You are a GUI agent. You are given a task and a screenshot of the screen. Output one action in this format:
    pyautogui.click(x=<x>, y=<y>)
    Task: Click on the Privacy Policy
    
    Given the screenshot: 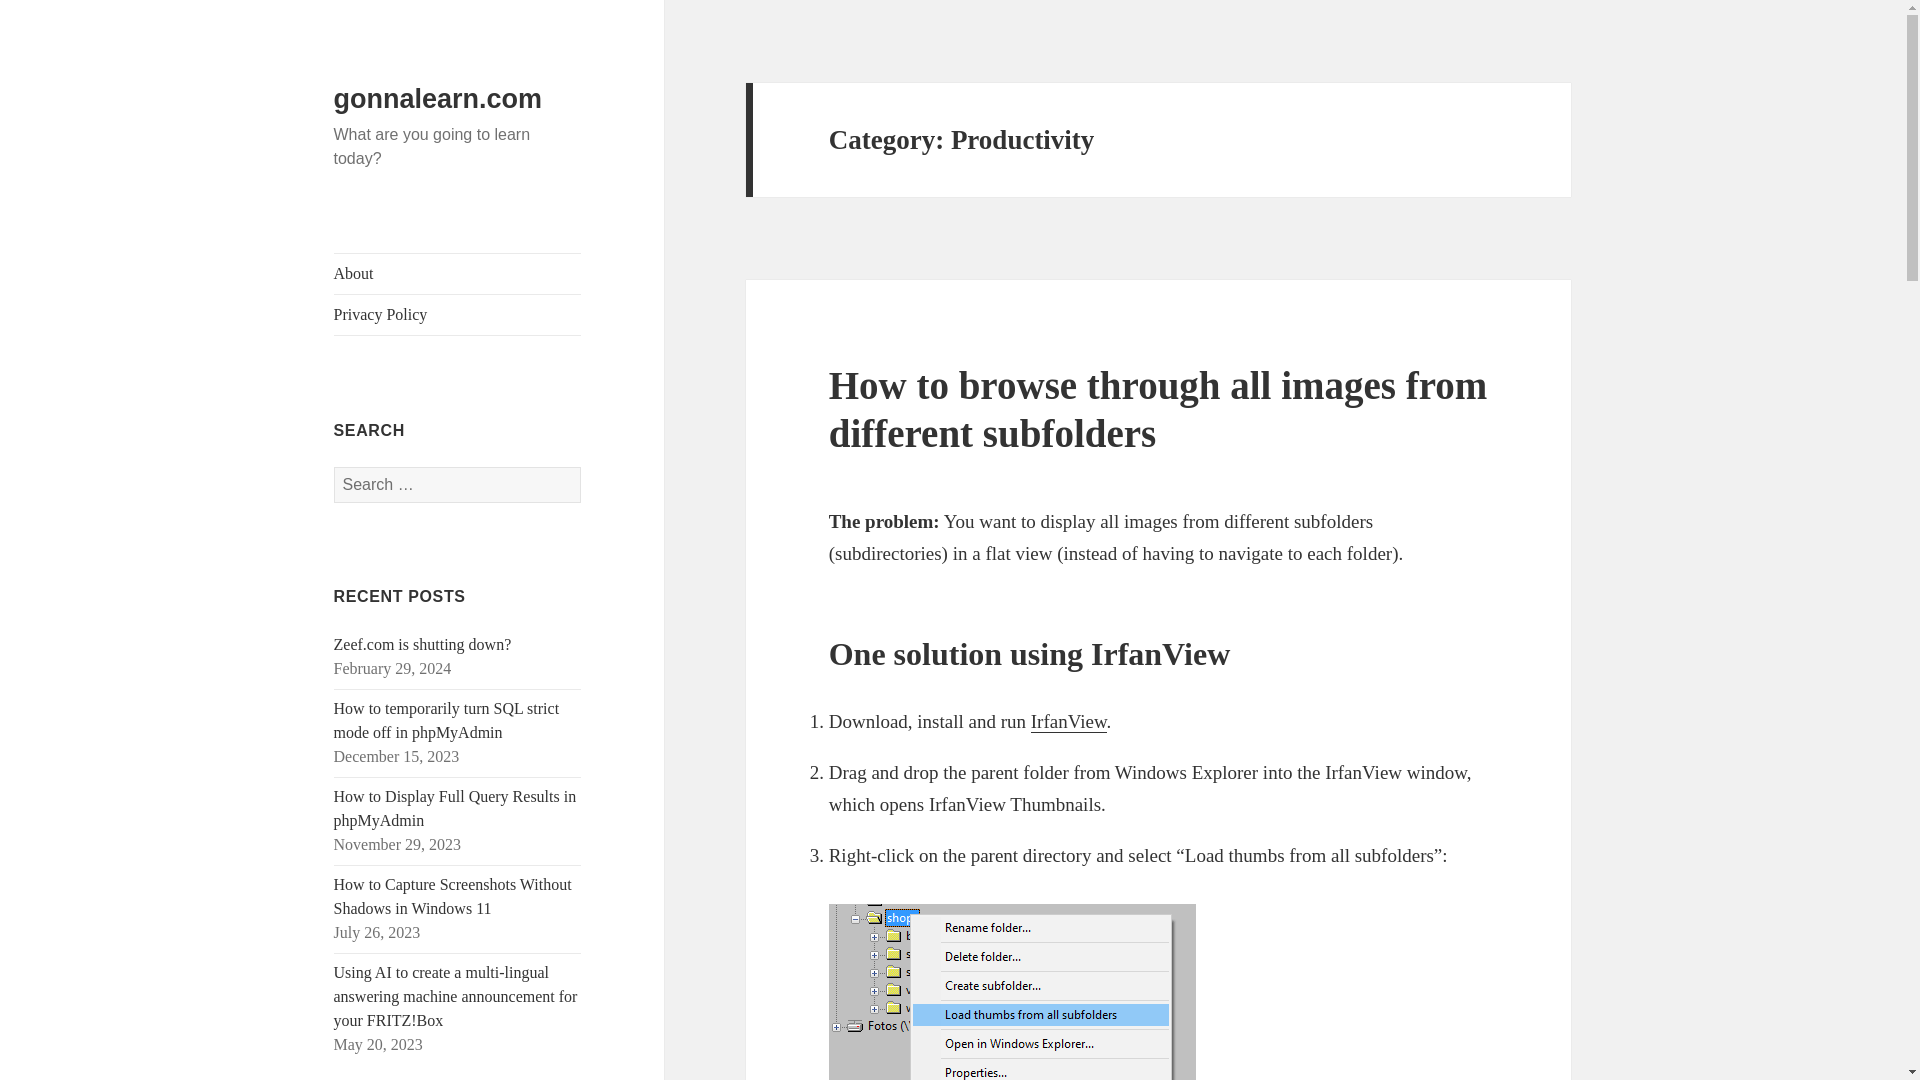 What is the action you would take?
    pyautogui.click(x=458, y=314)
    